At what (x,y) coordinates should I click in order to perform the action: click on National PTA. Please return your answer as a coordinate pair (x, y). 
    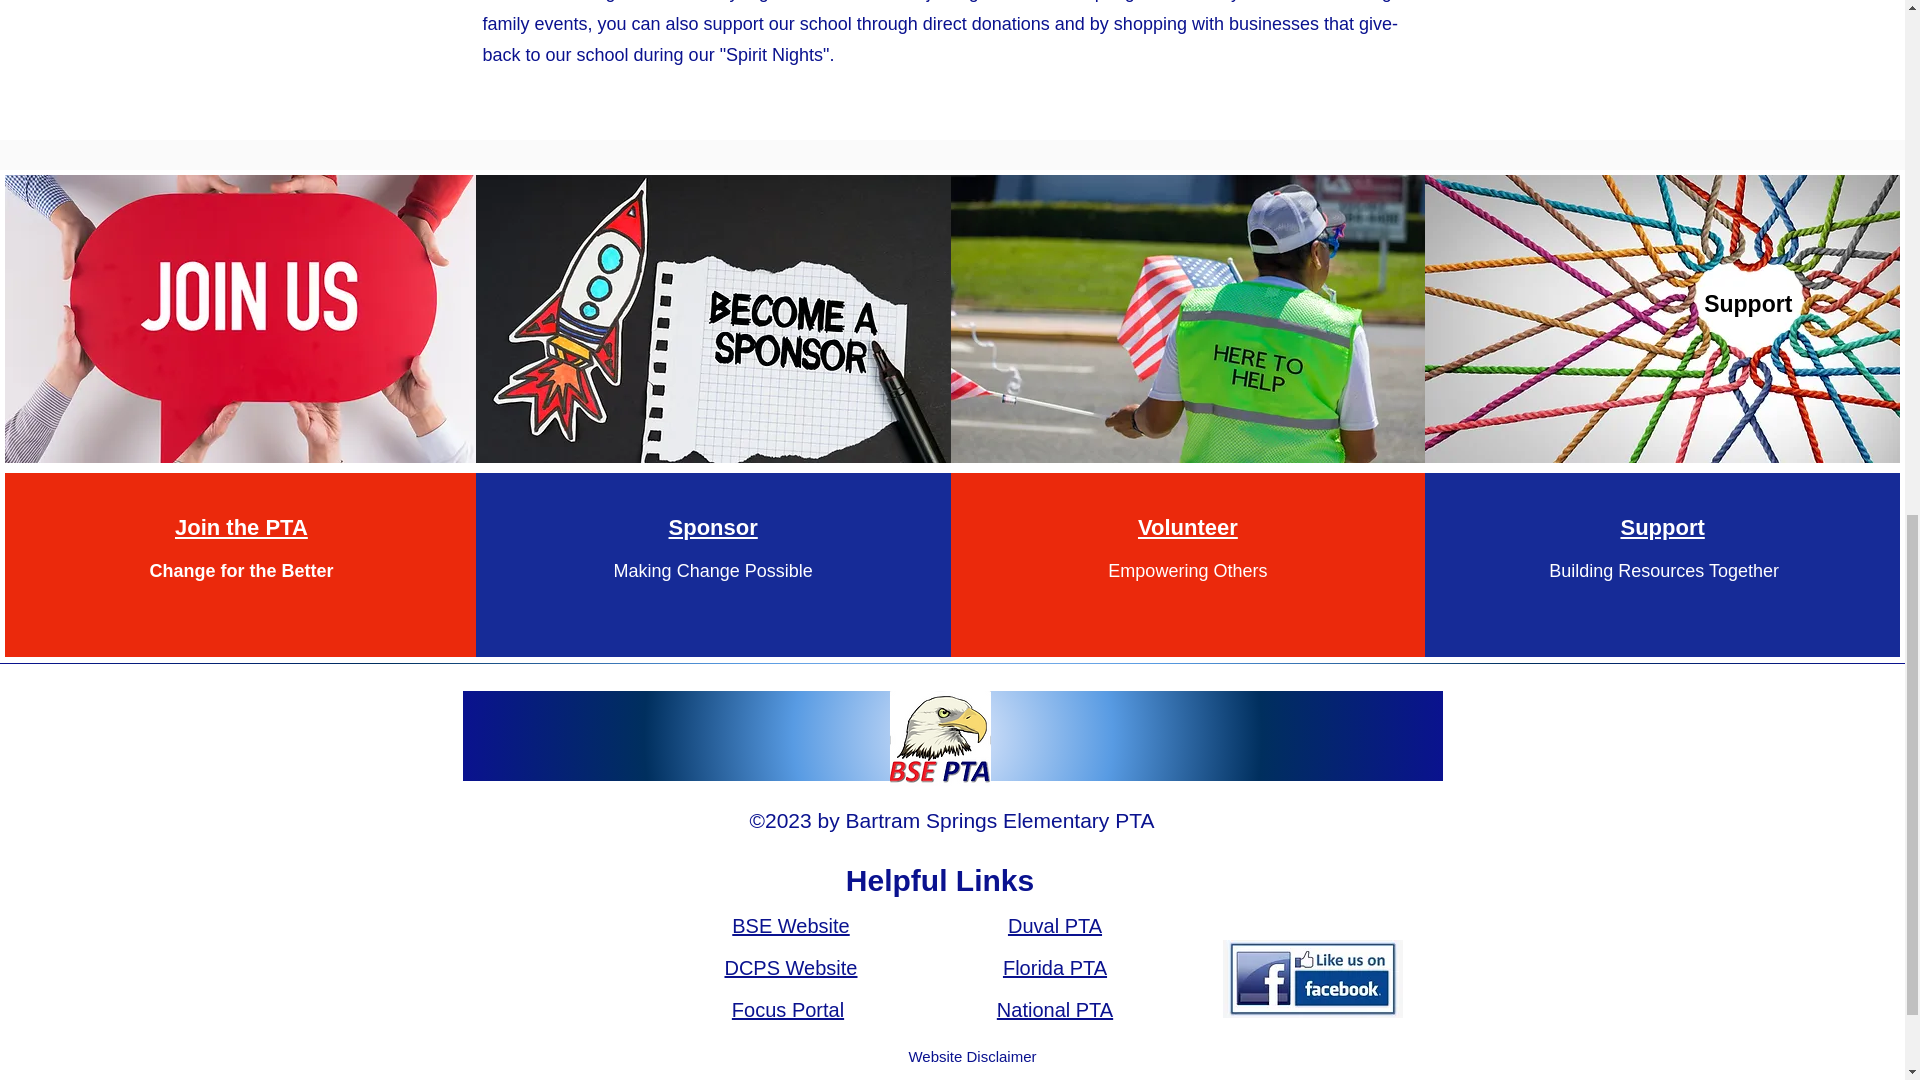
    Looking at the image, I should click on (1054, 1010).